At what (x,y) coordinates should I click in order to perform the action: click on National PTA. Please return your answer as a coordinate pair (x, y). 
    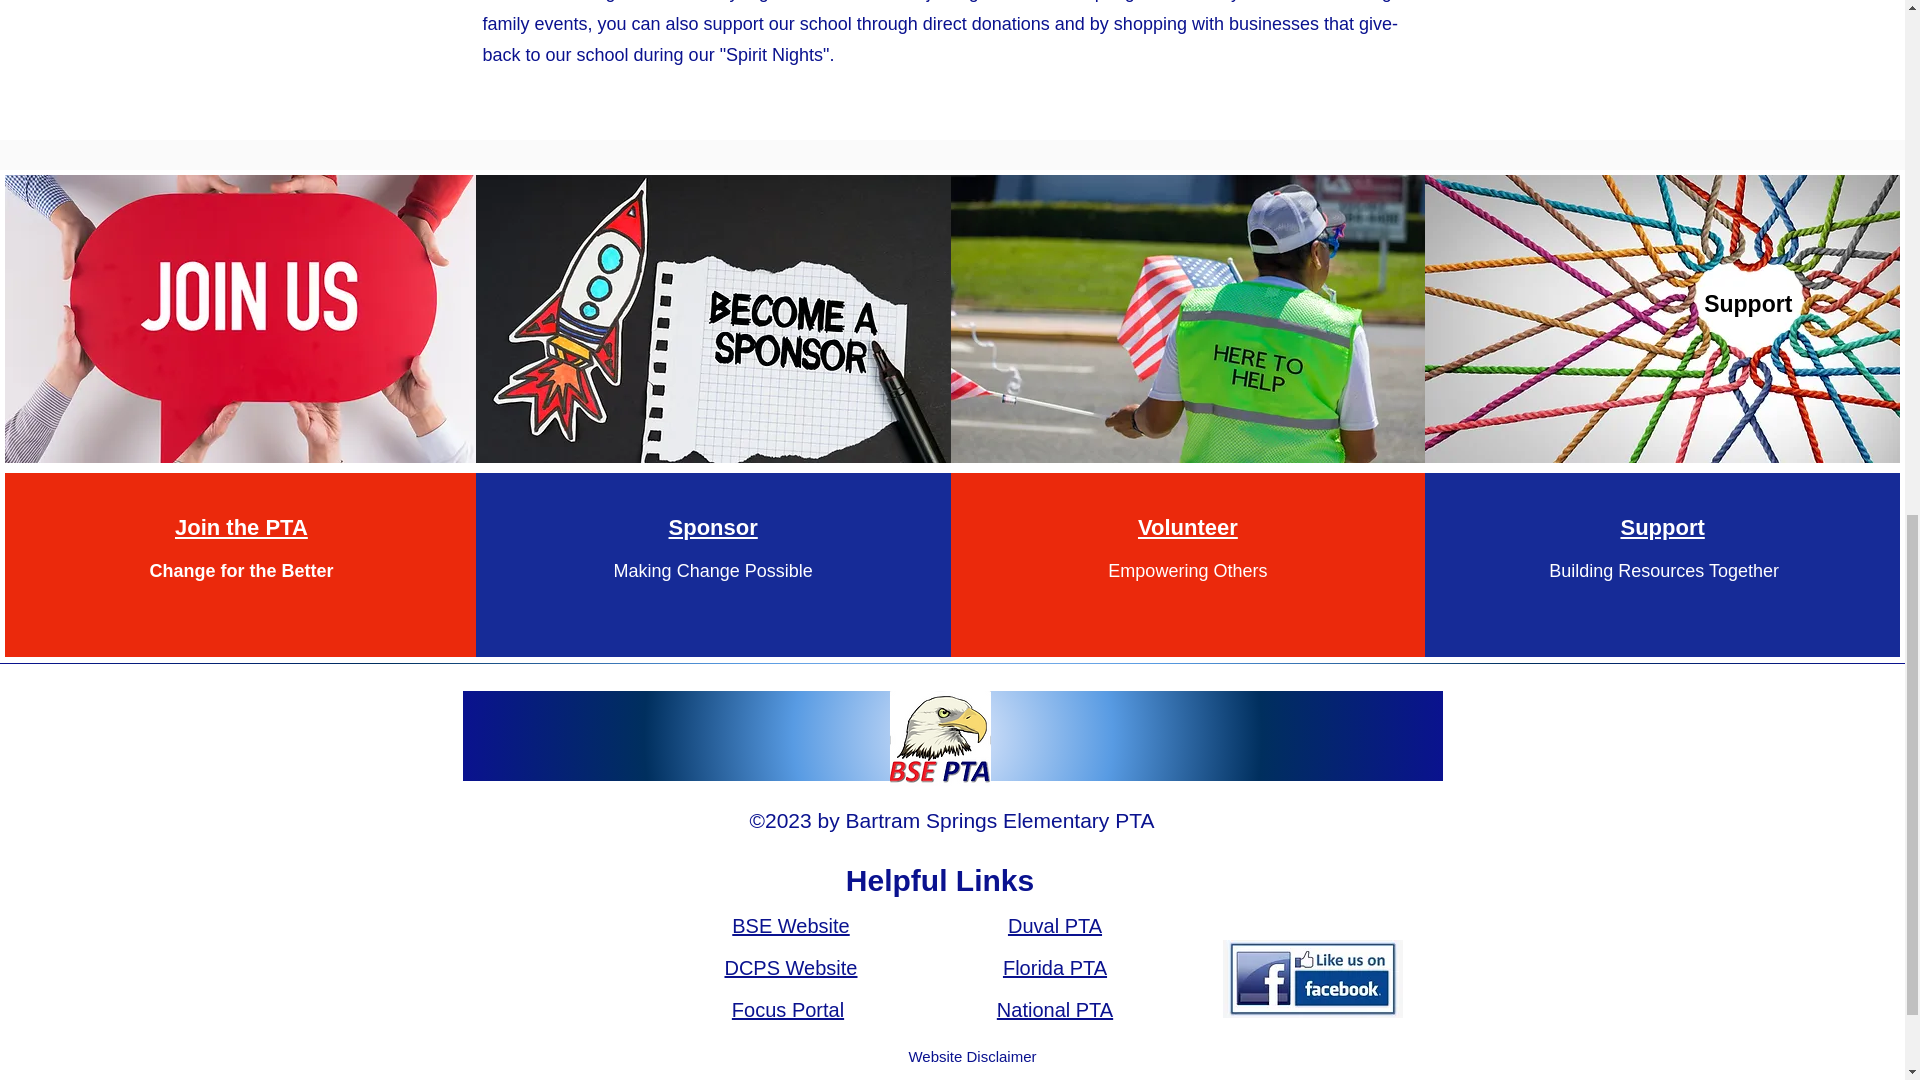
    Looking at the image, I should click on (1054, 1010).